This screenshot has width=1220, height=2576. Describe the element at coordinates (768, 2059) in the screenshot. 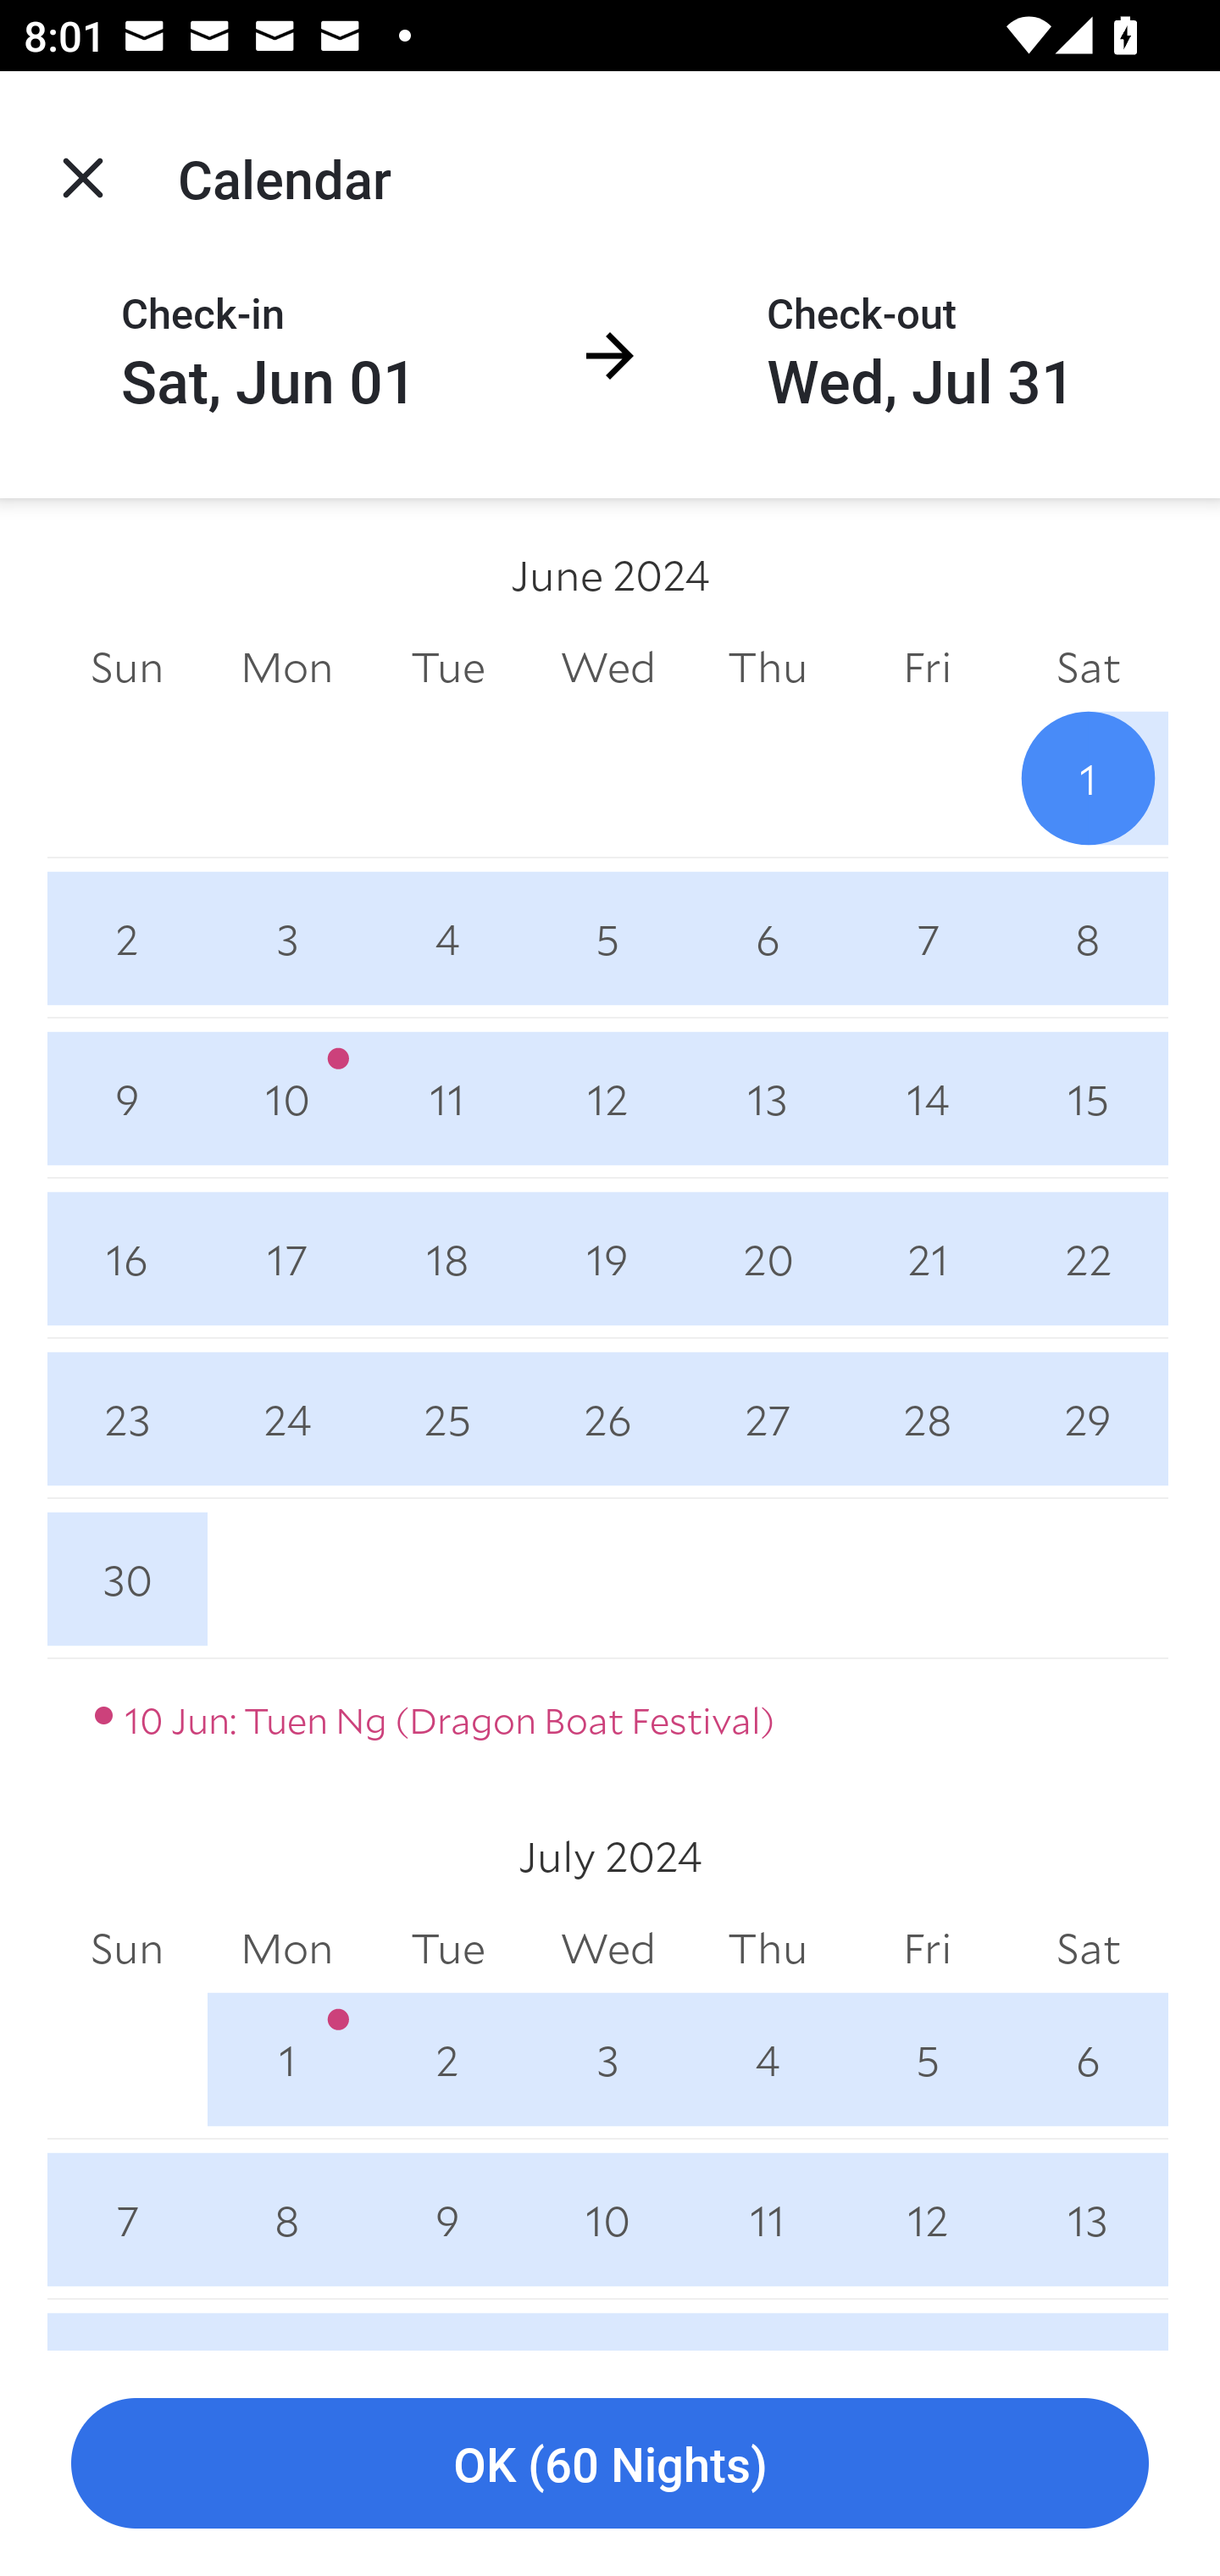

I see `4 4 July 2024` at that location.